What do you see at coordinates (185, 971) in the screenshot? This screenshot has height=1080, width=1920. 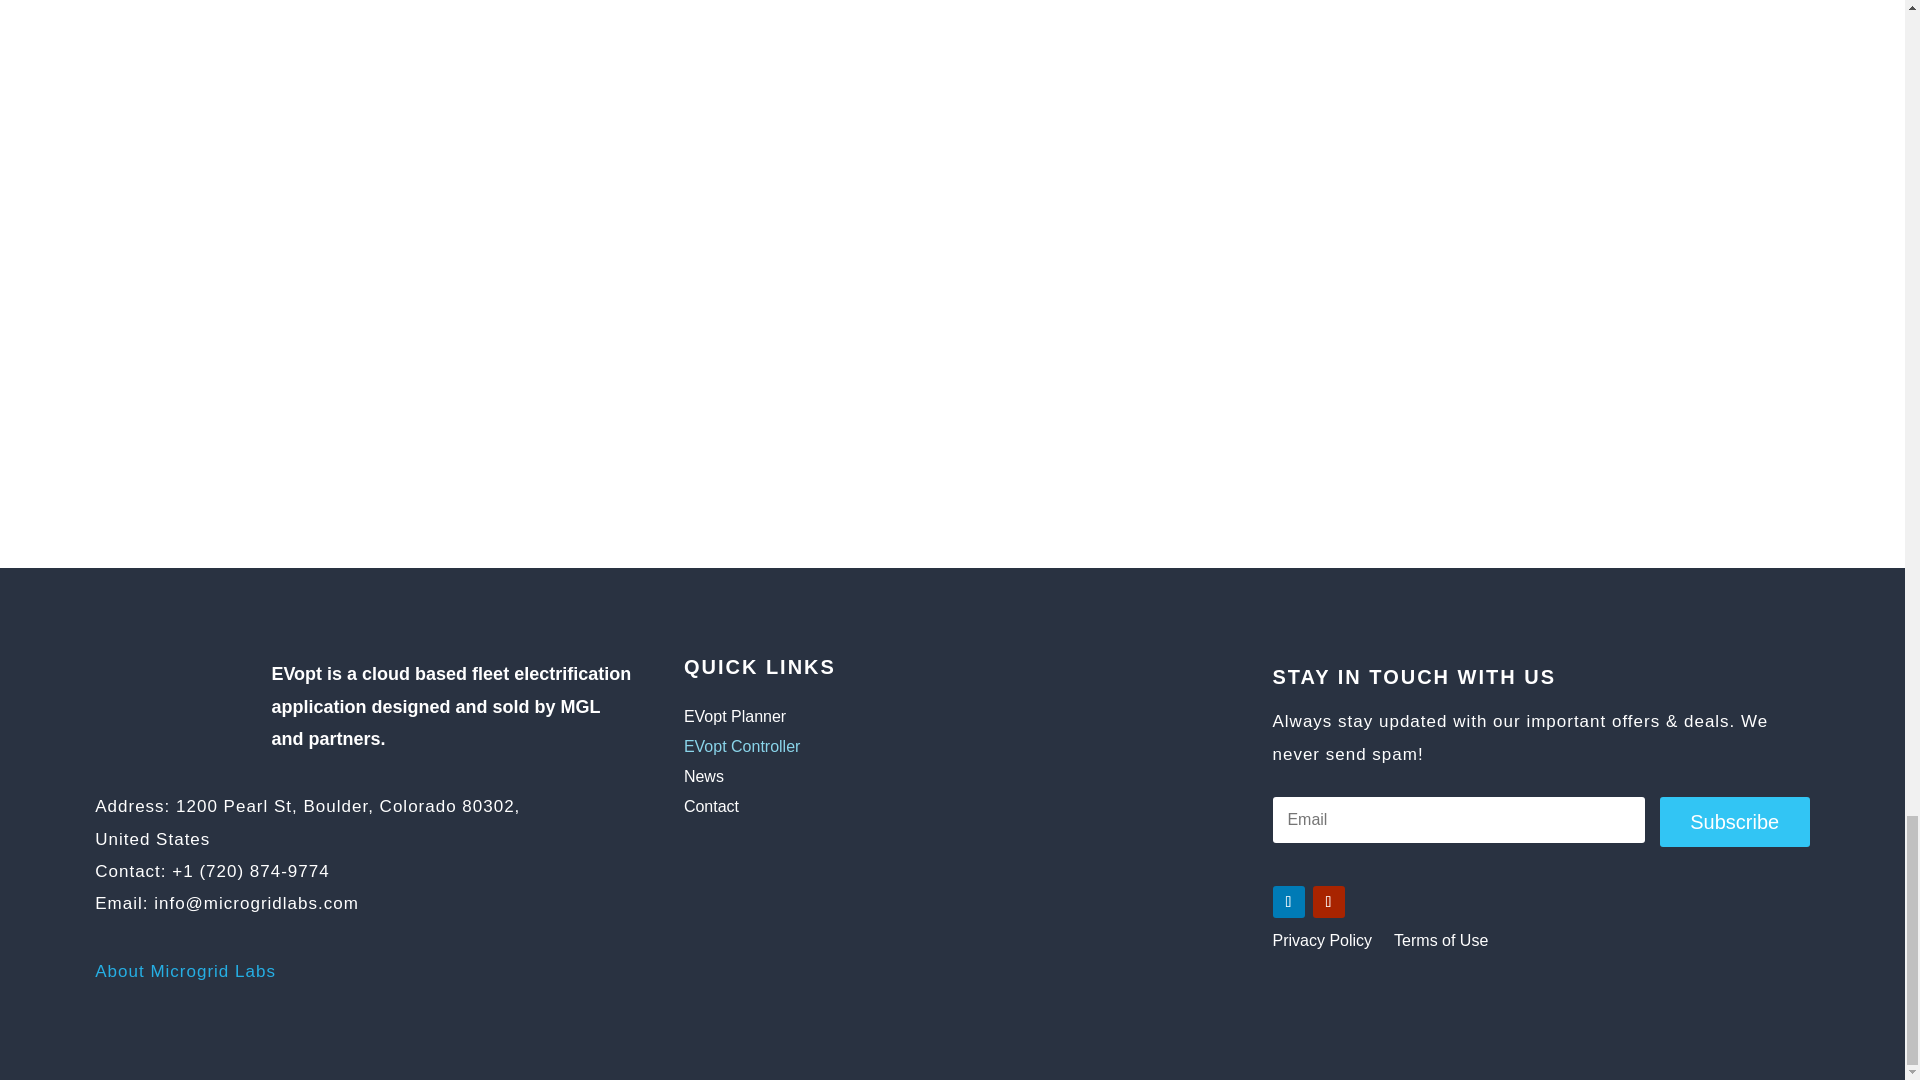 I see `About Microgrid Labs` at bounding box center [185, 971].